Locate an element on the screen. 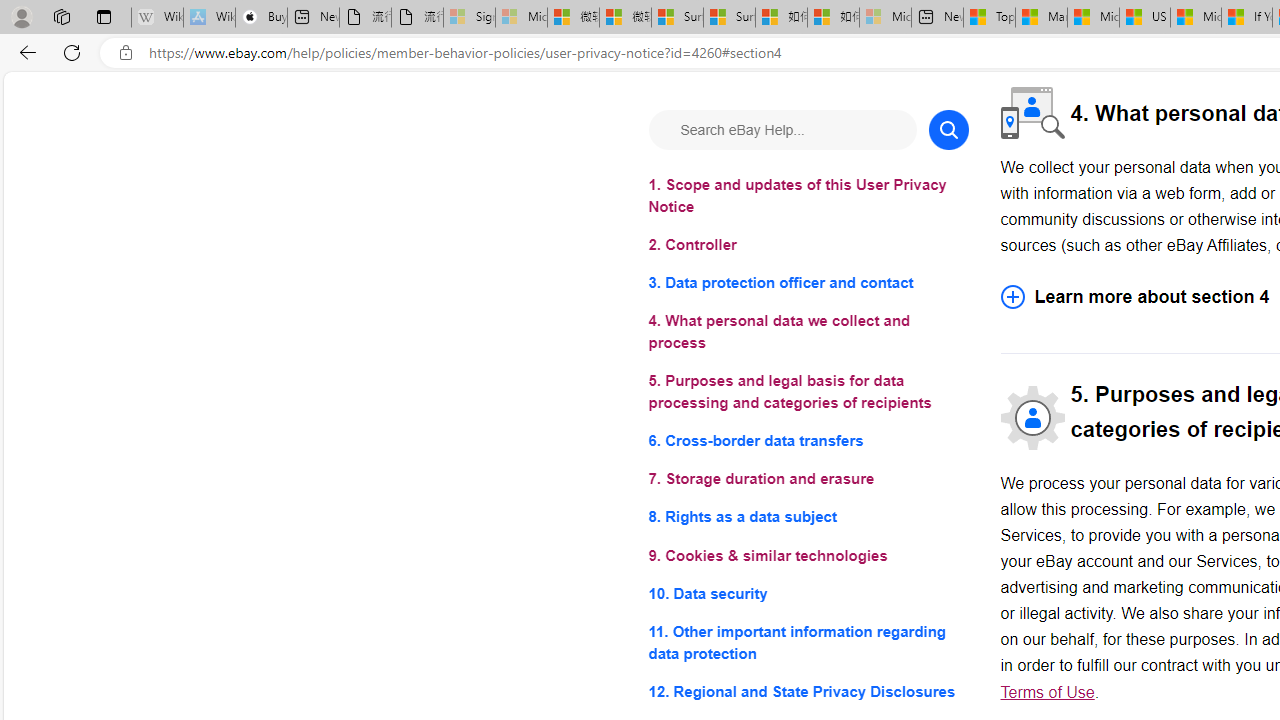  9. Cookies & similar technologies is located at coordinates (808, 556).